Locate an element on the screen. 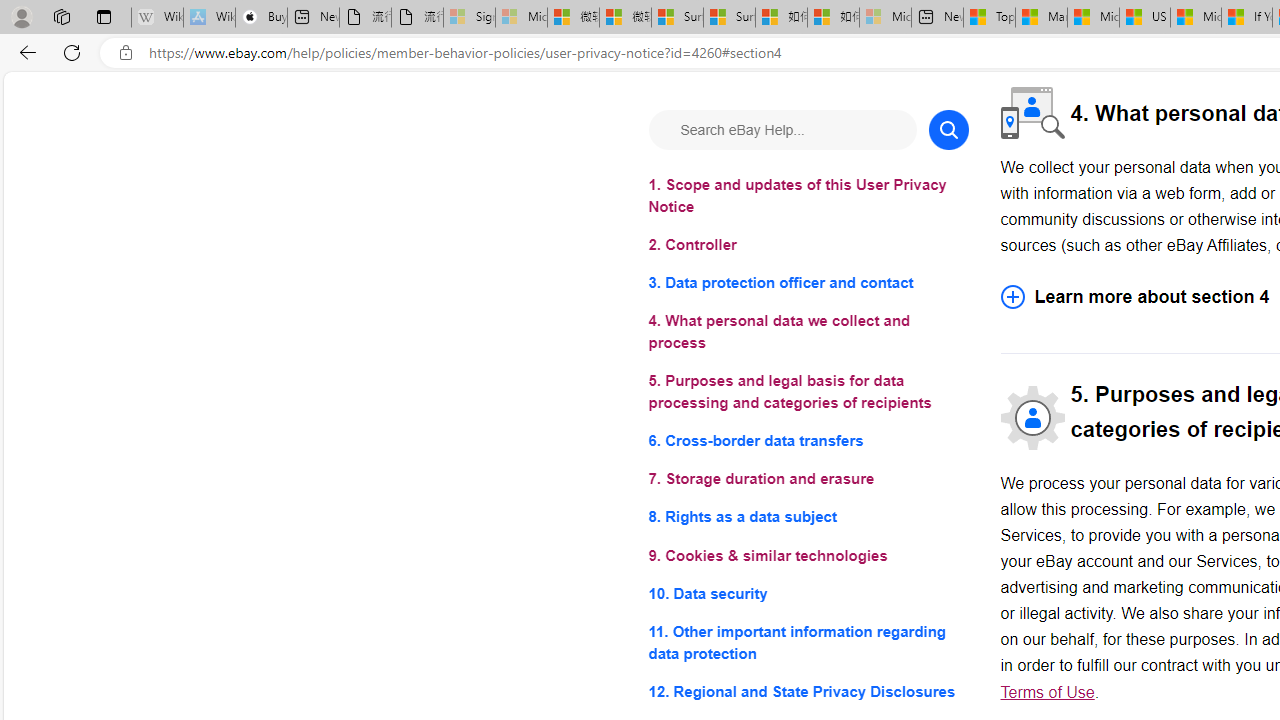  9. Cookies & similar technologies is located at coordinates (808, 556).